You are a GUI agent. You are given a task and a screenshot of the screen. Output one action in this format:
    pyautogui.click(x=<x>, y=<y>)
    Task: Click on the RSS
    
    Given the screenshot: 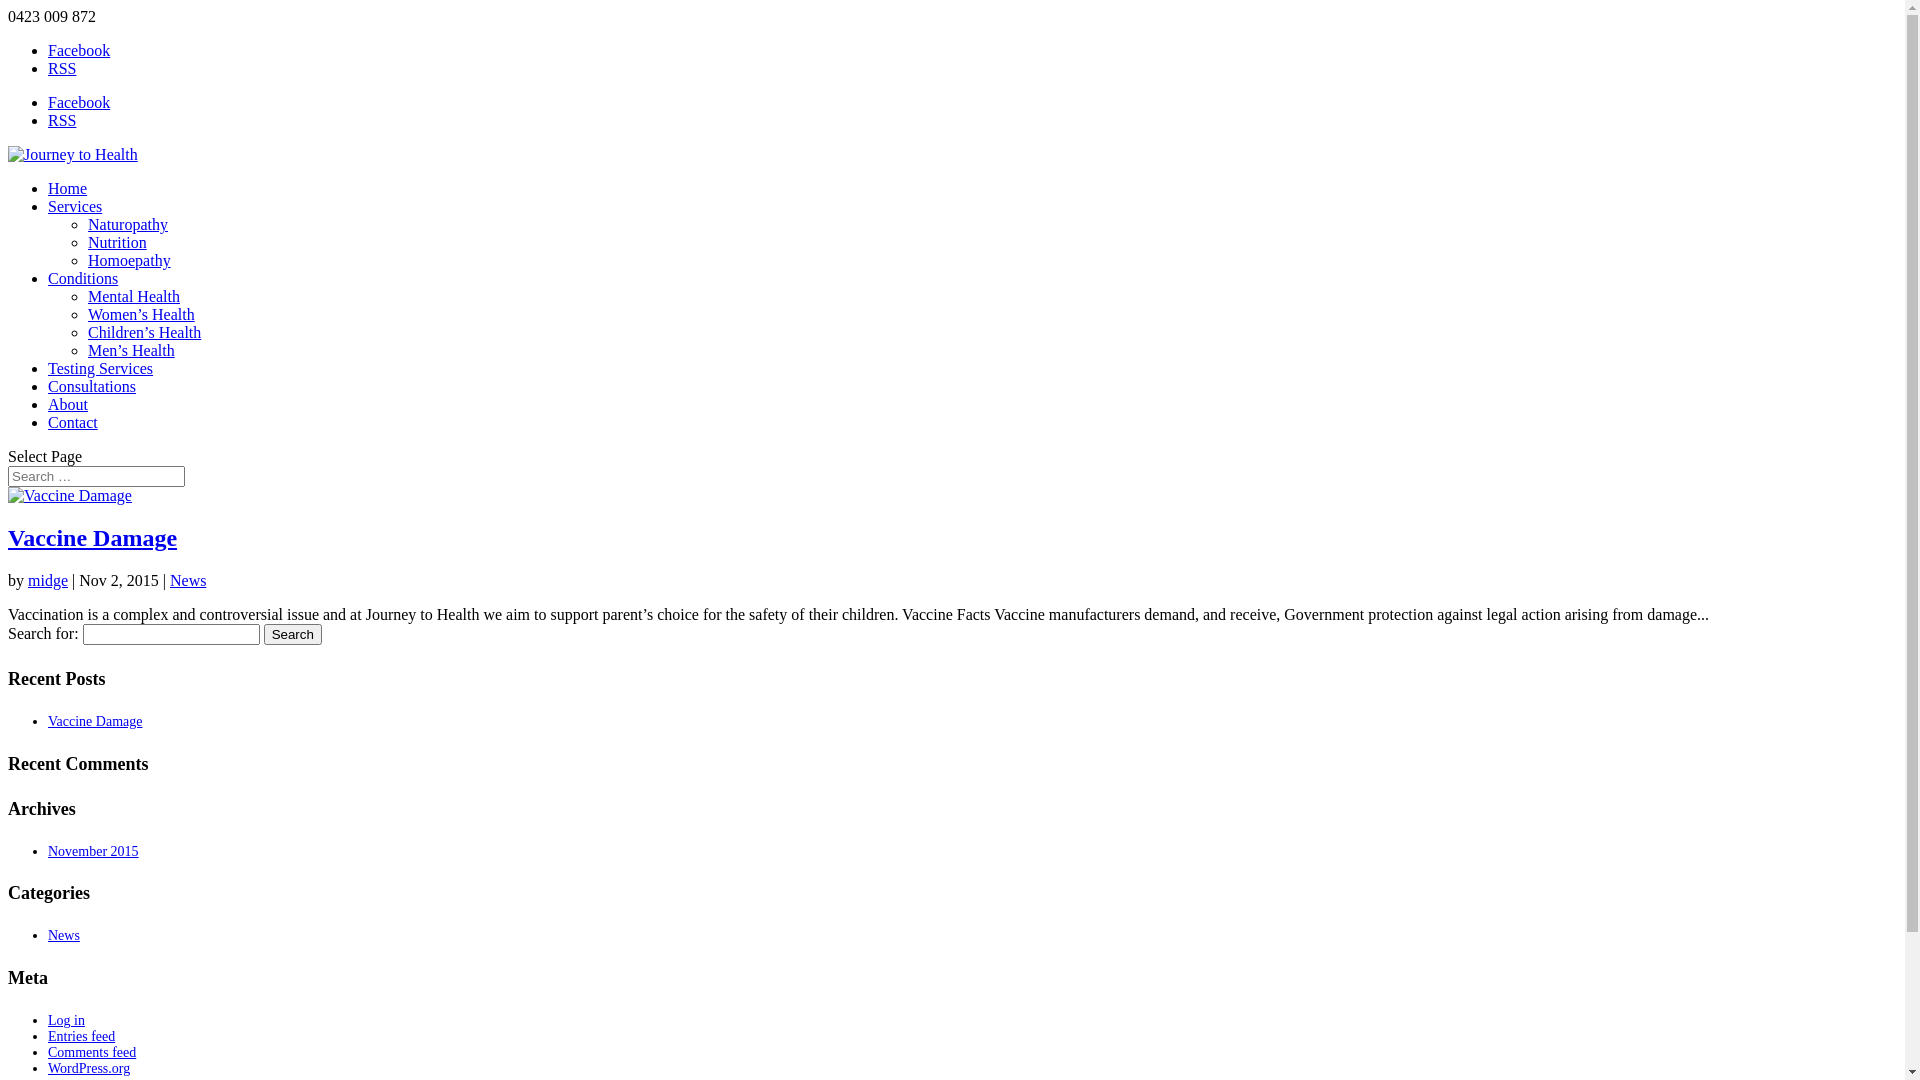 What is the action you would take?
    pyautogui.click(x=62, y=120)
    